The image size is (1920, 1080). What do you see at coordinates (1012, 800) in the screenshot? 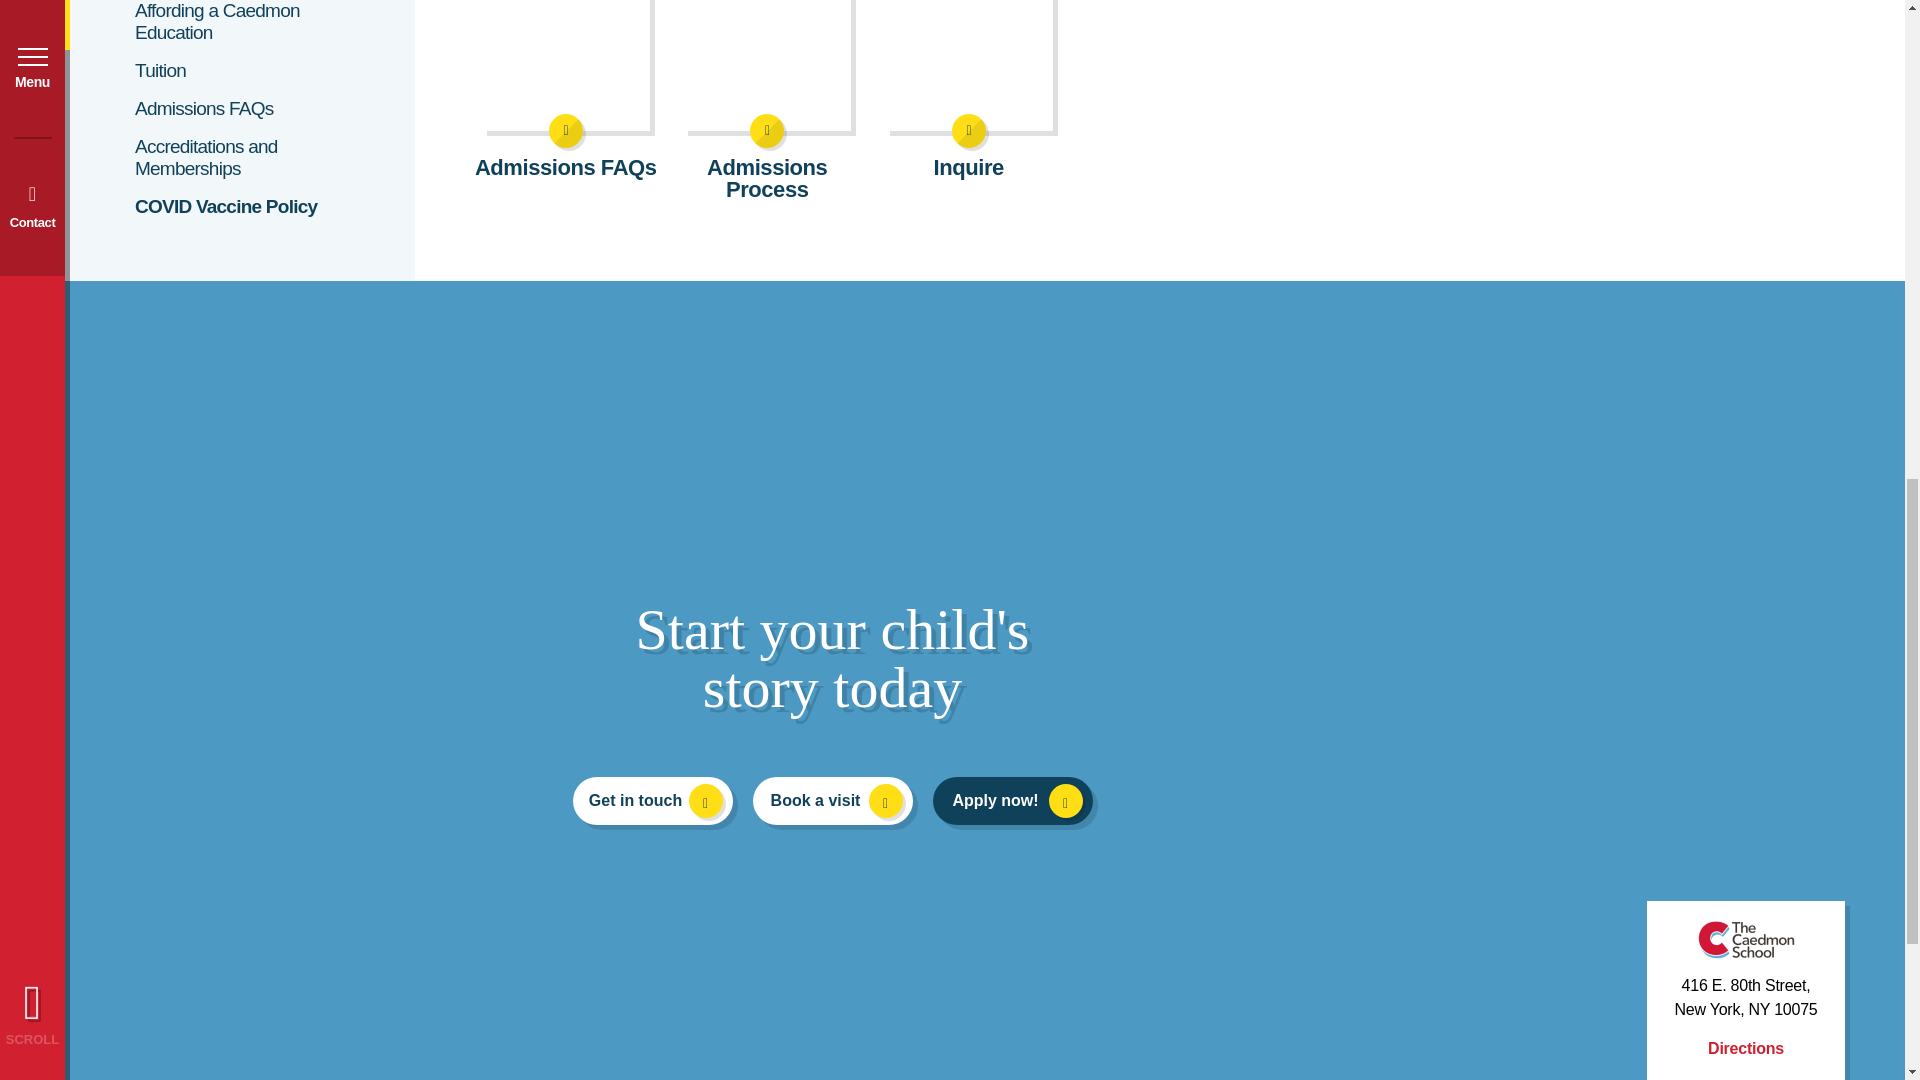
I see `Apply now!` at bounding box center [1012, 800].